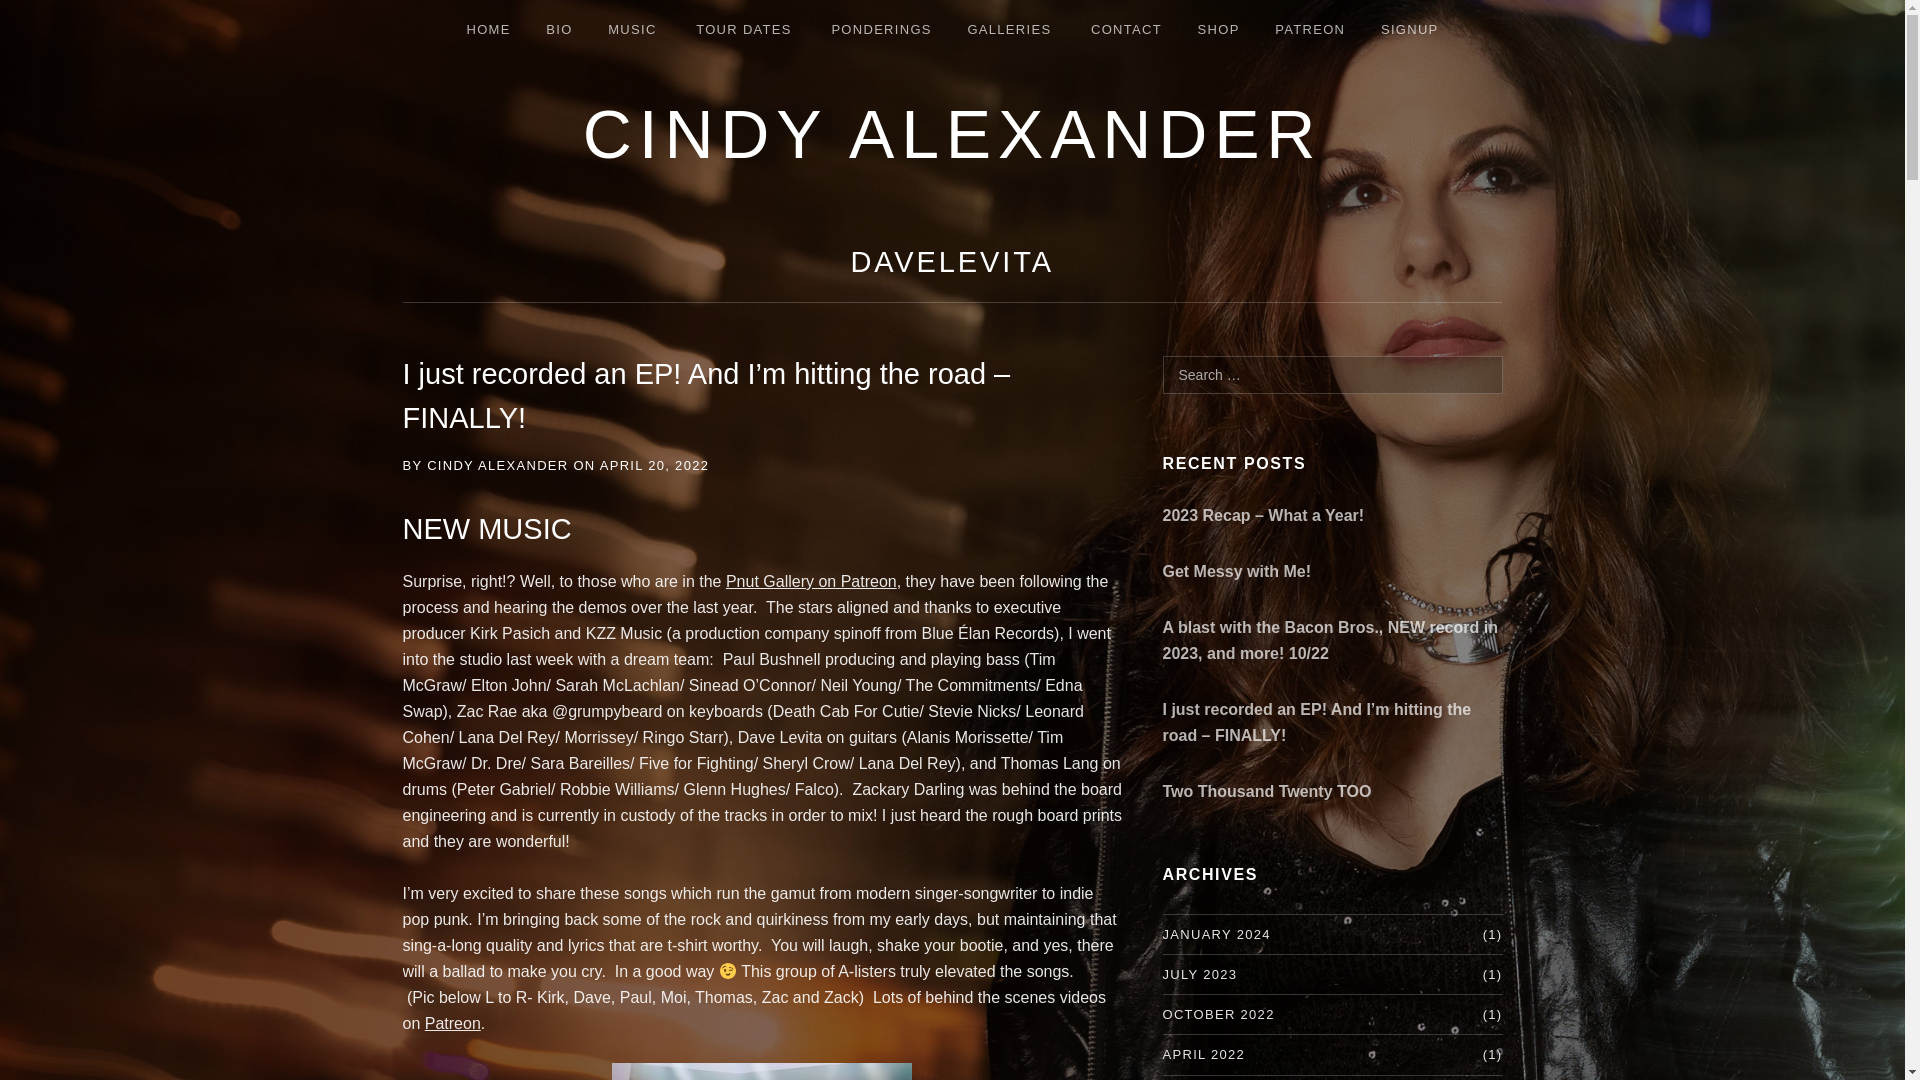 Image resolution: width=1920 pixels, height=1080 pixels. Describe the element at coordinates (654, 465) in the screenshot. I see `APRIL 20, 2022` at that location.